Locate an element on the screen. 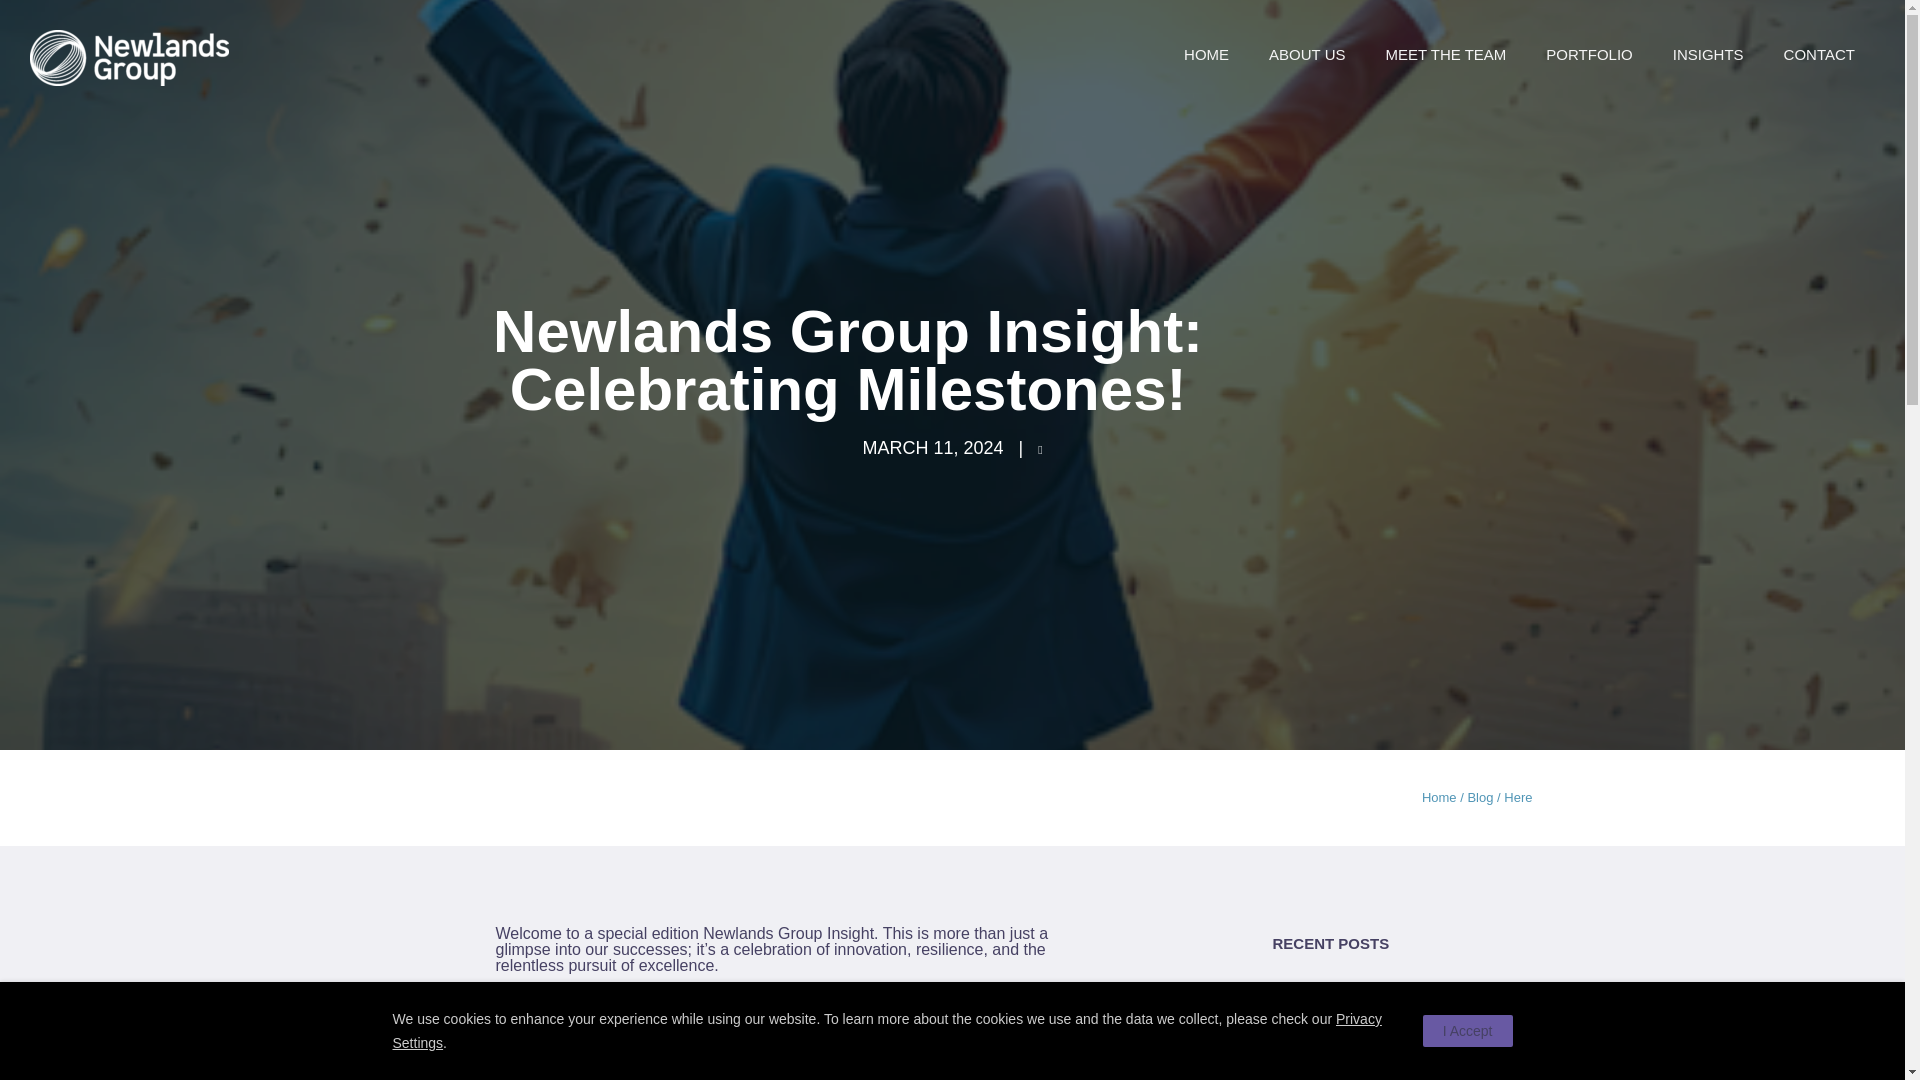 This screenshot has height=1080, width=1920. INSIGHTS is located at coordinates (1708, 54).